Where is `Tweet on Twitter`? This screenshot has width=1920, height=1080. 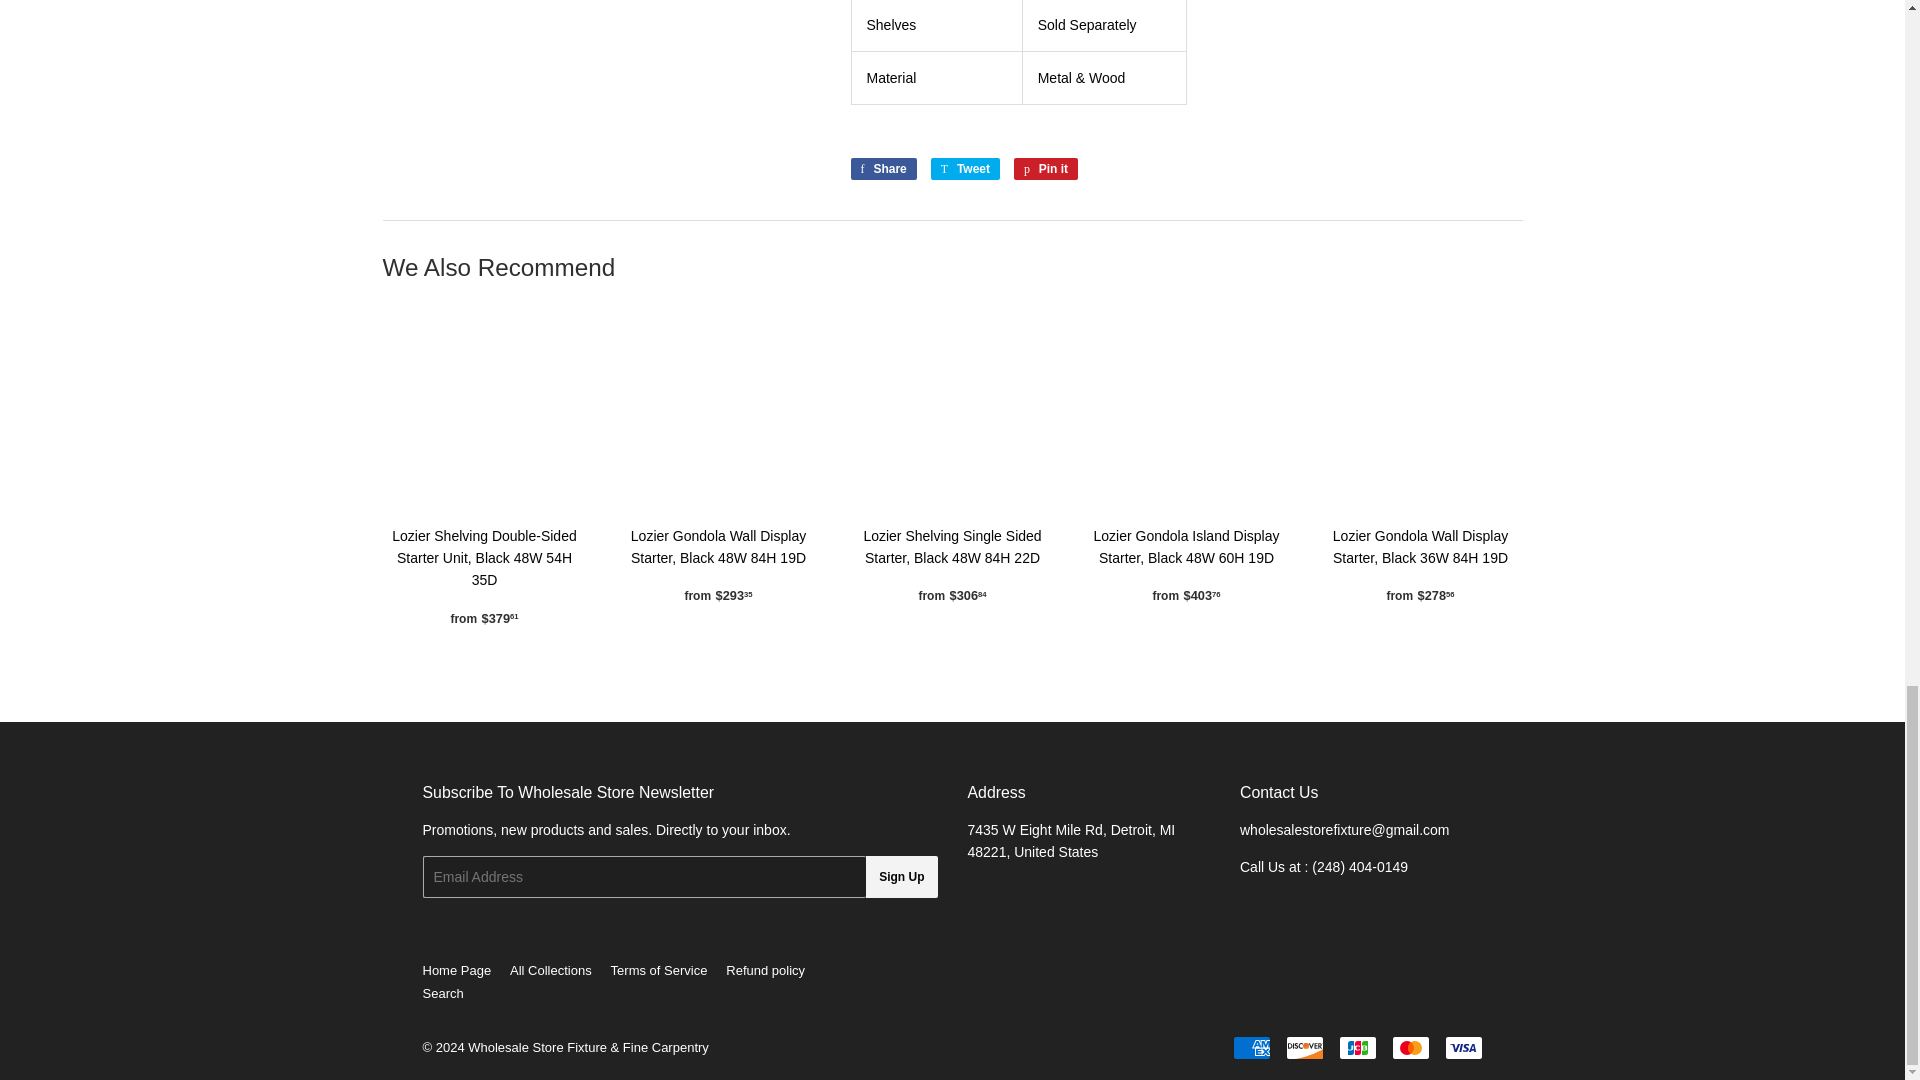 Tweet on Twitter is located at coordinates (966, 168).